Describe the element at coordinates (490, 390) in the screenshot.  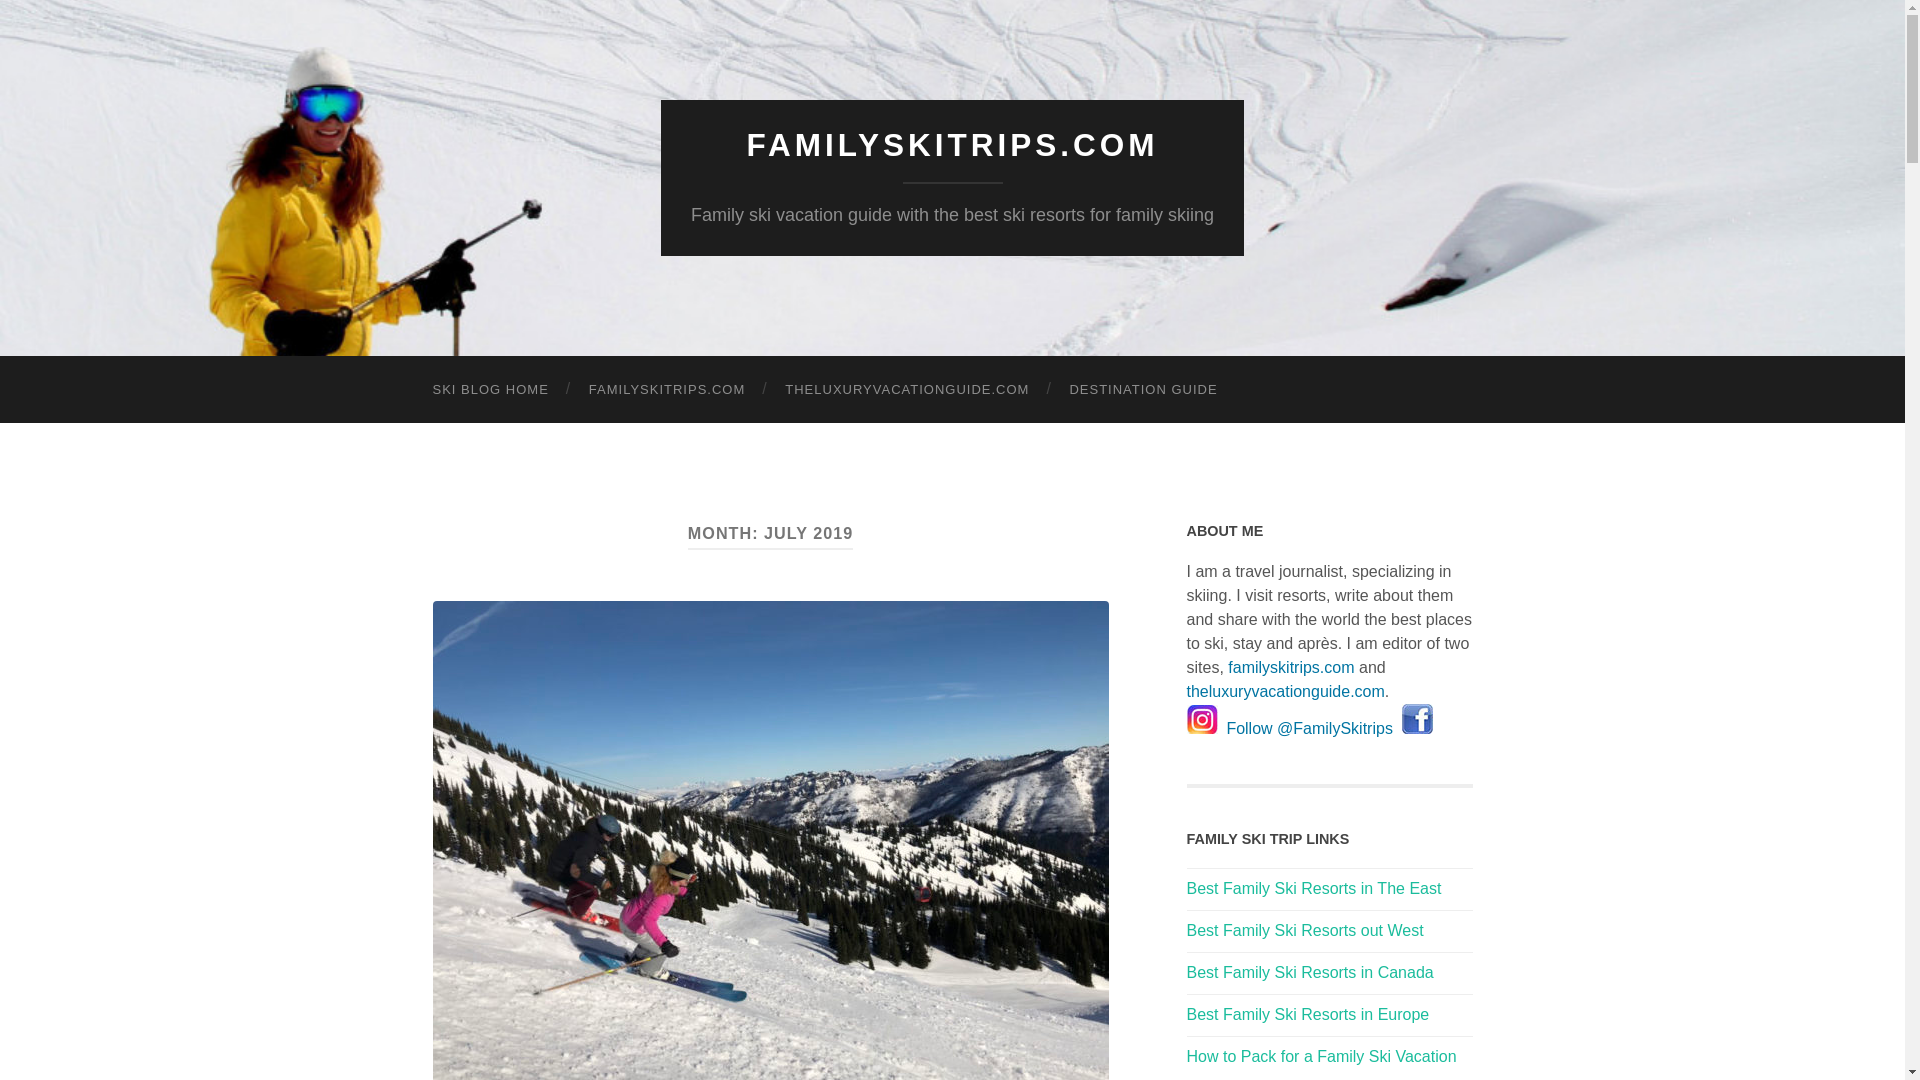
I see `SKI BLOG HOME` at that location.